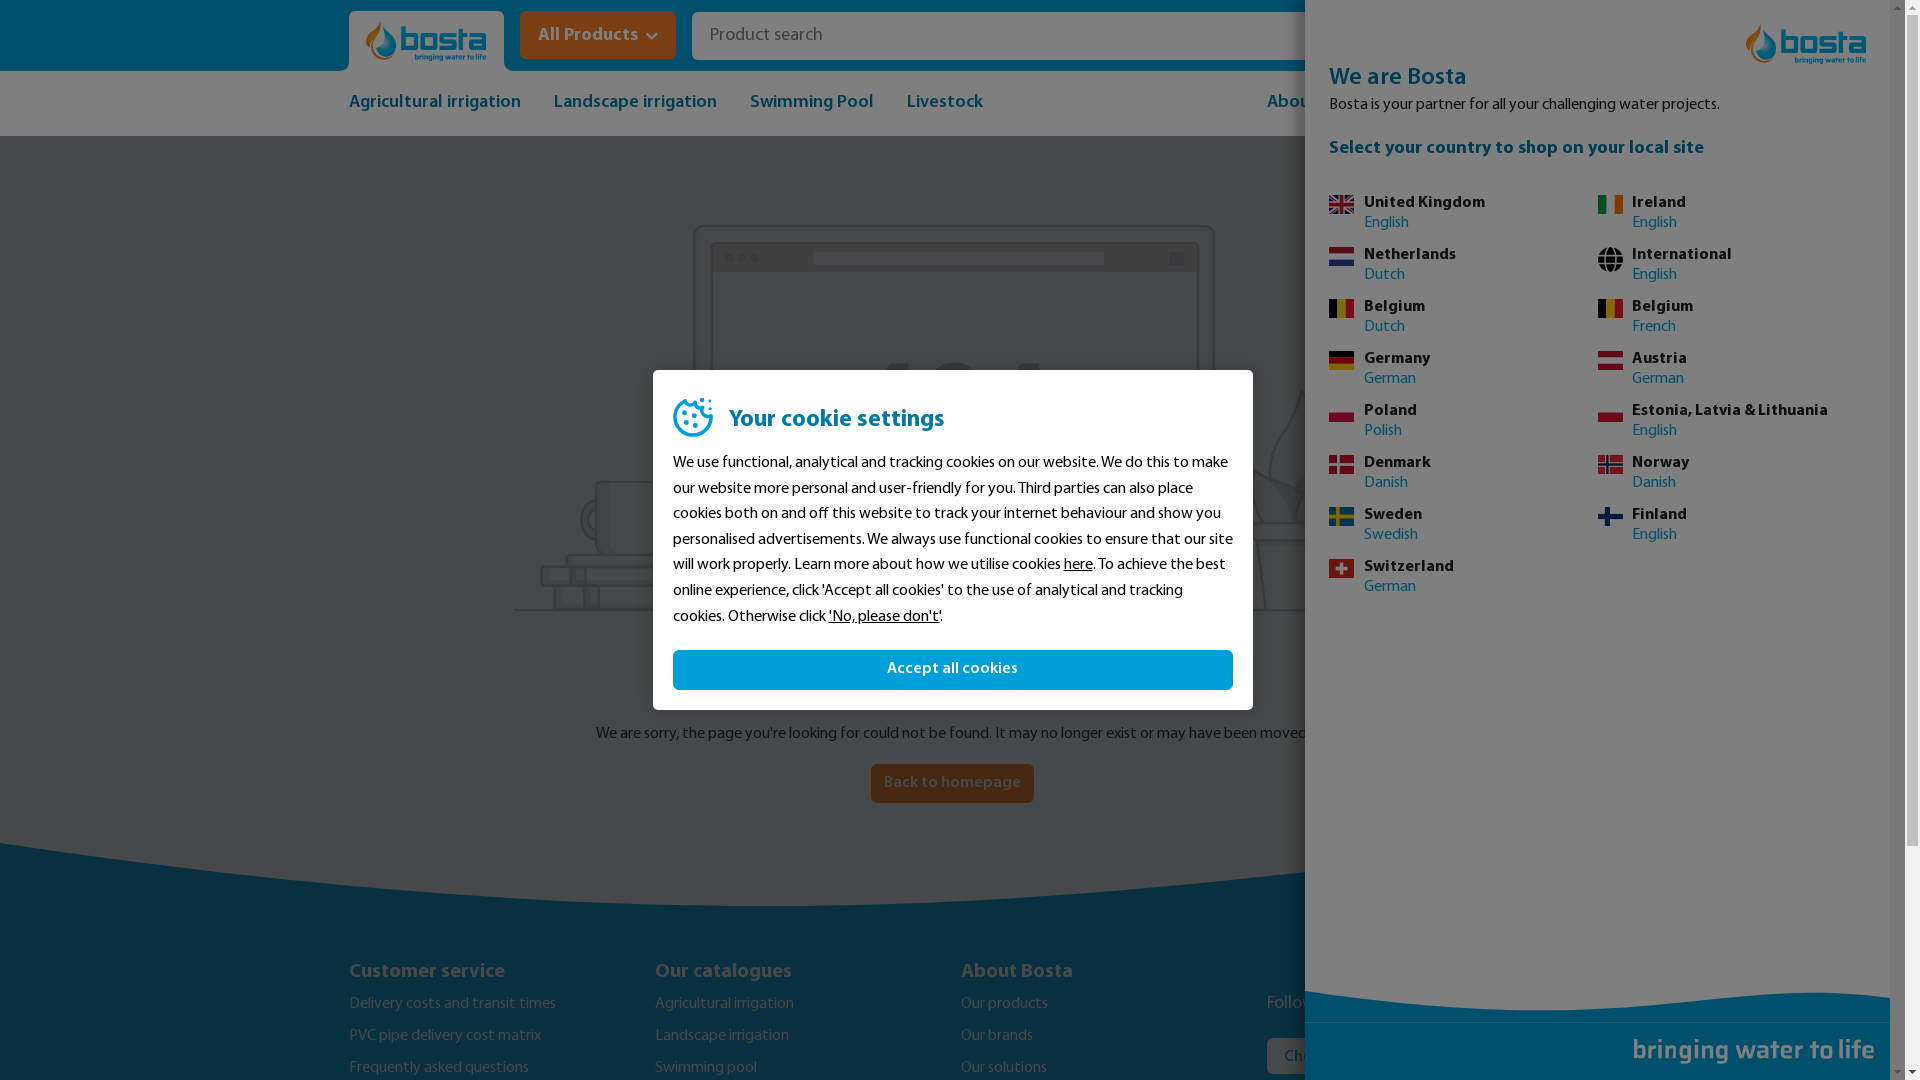  Describe the element at coordinates (1003, 1068) in the screenshot. I see `Our solutions` at that location.